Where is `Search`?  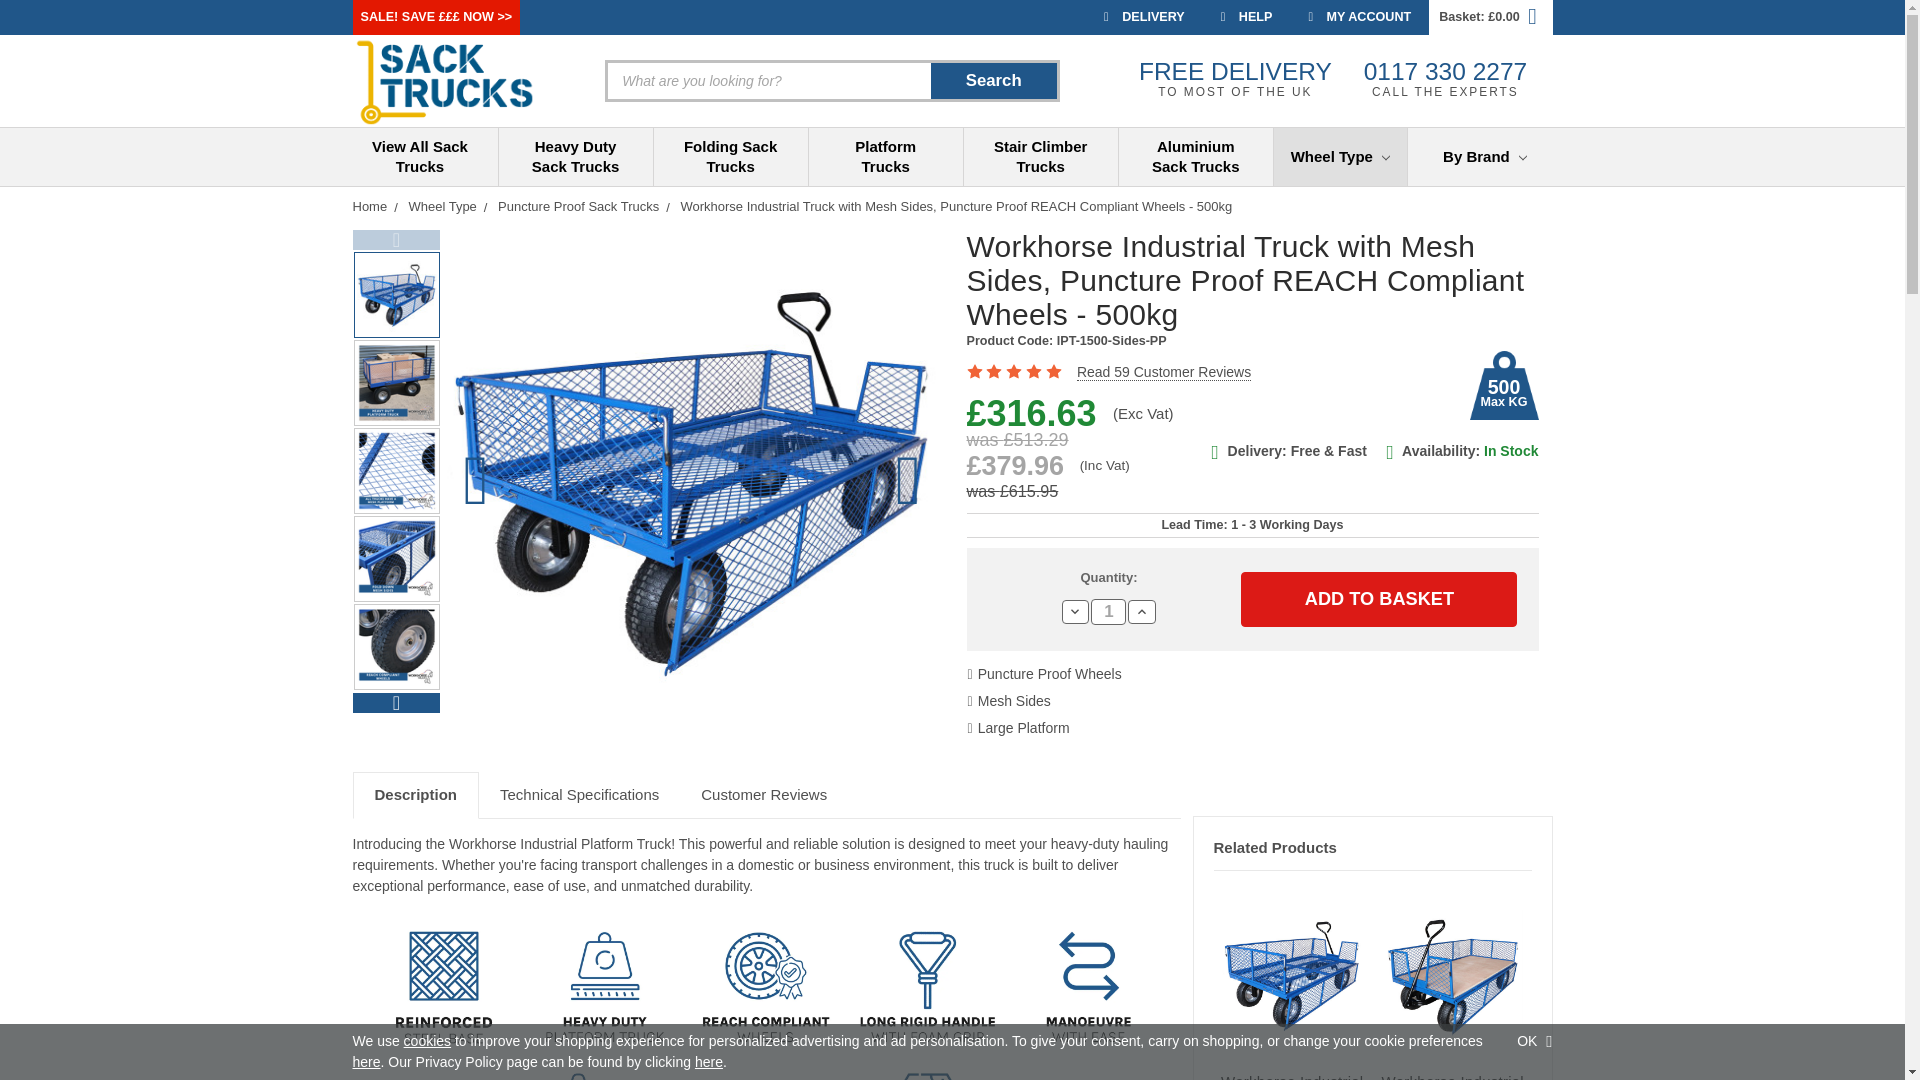
Search is located at coordinates (994, 80).